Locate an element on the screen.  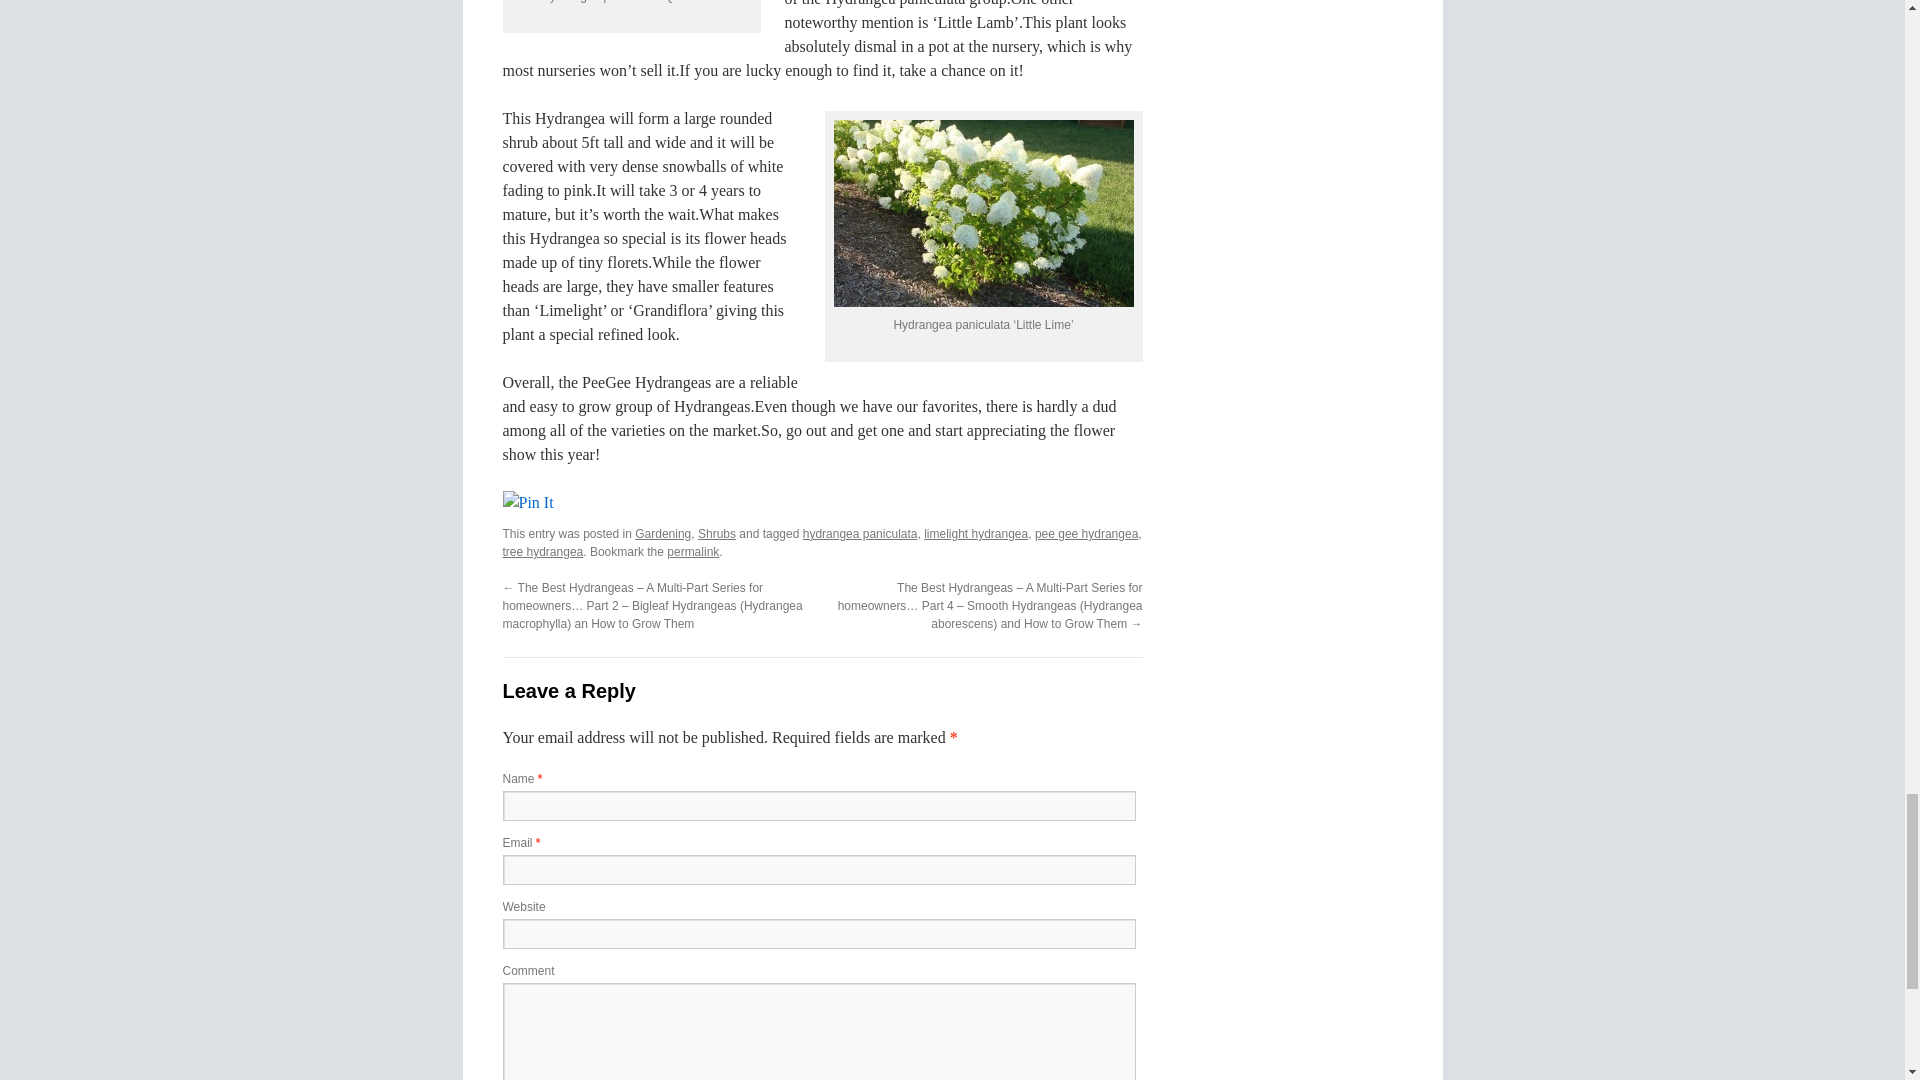
Pin It is located at coordinates (526, 503).